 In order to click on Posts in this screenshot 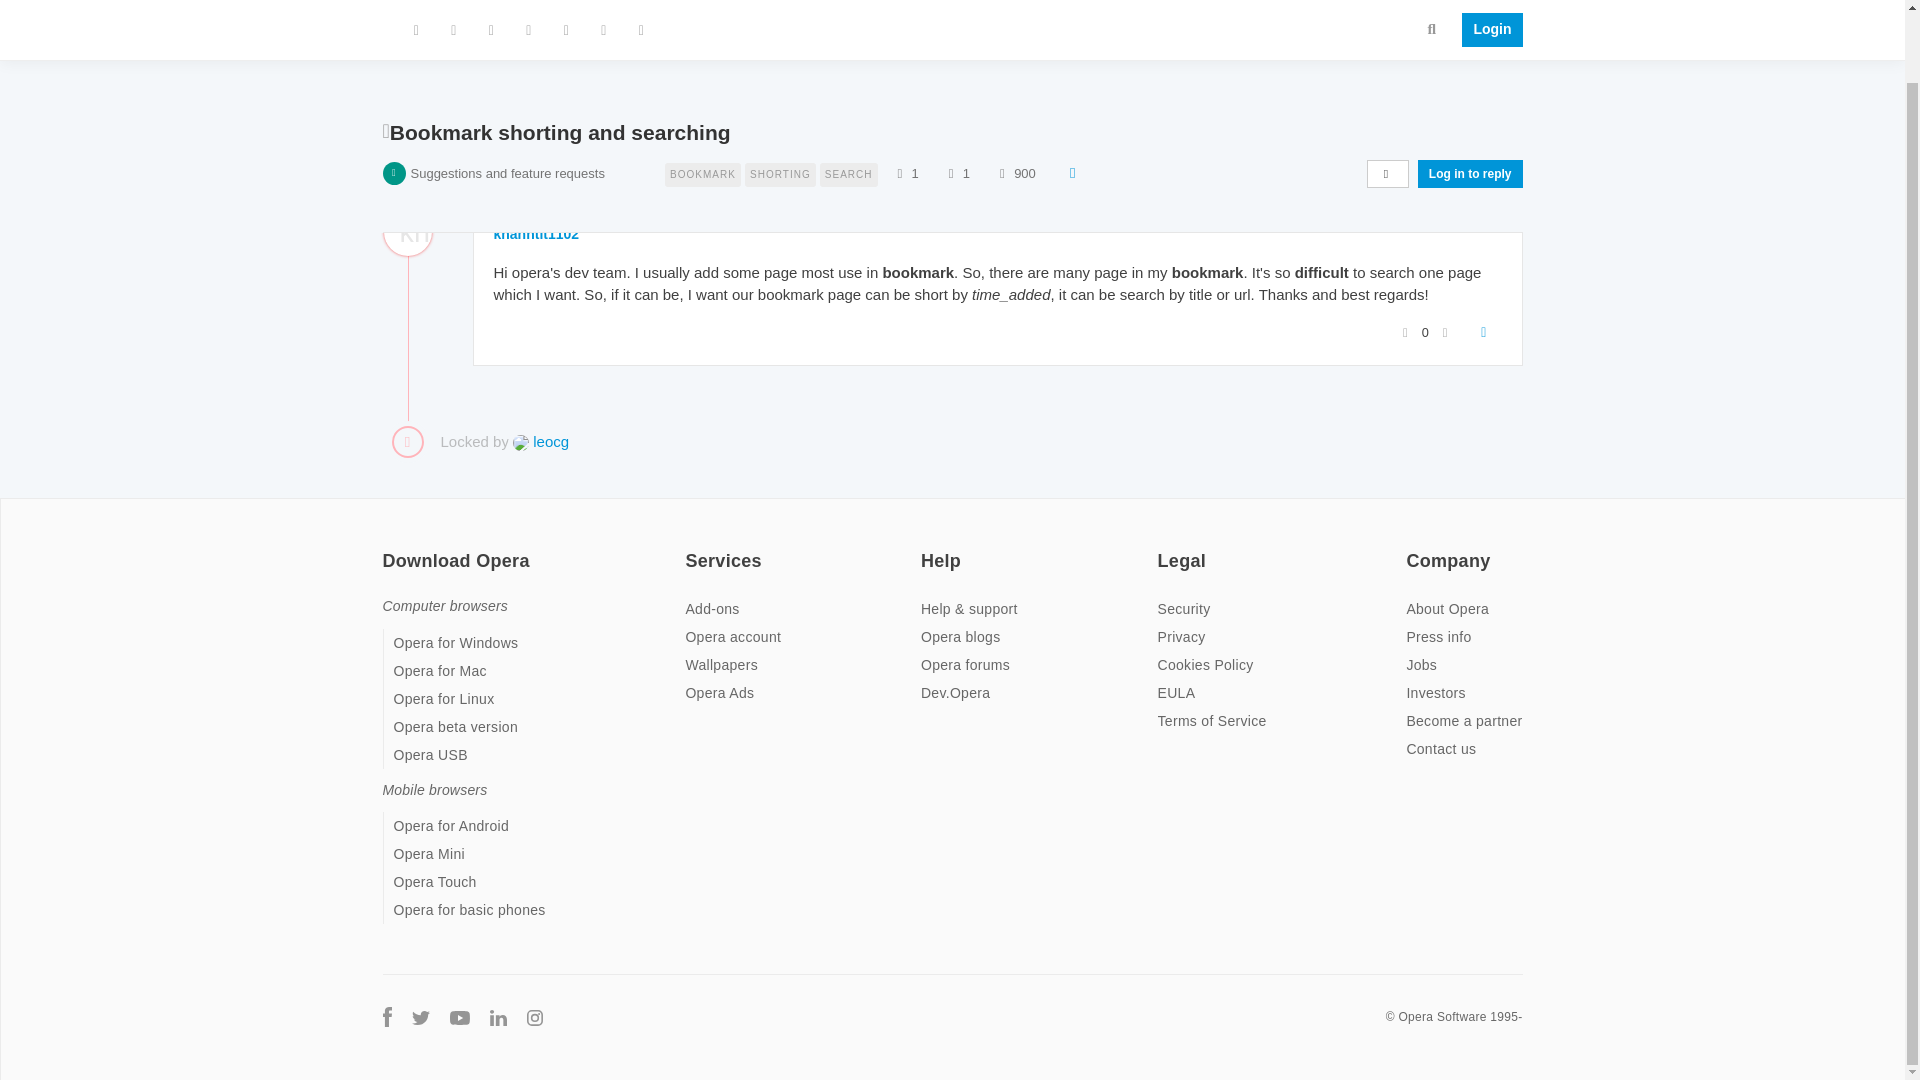, I will do `click(950, 128)`.